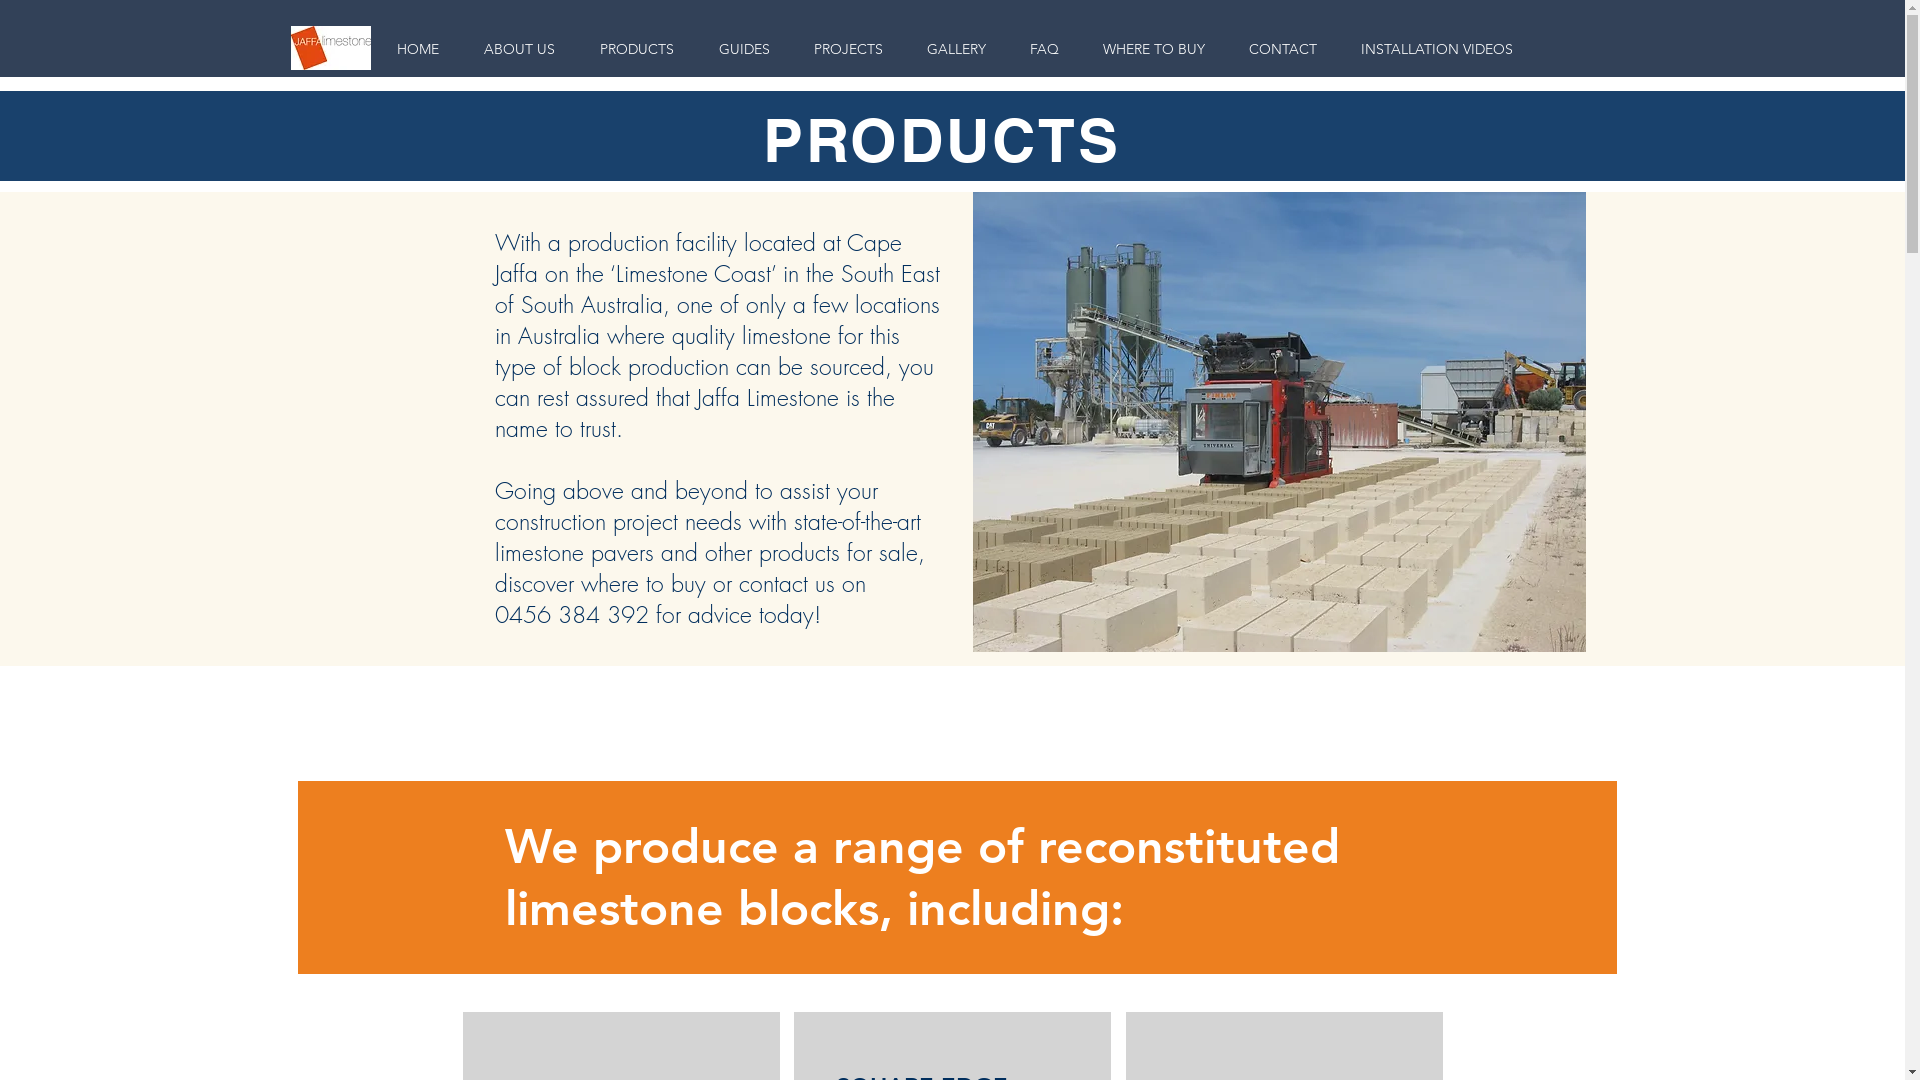 The image size is (1920, 1080). I want to click on PRODUCTS, so click(638, 48).